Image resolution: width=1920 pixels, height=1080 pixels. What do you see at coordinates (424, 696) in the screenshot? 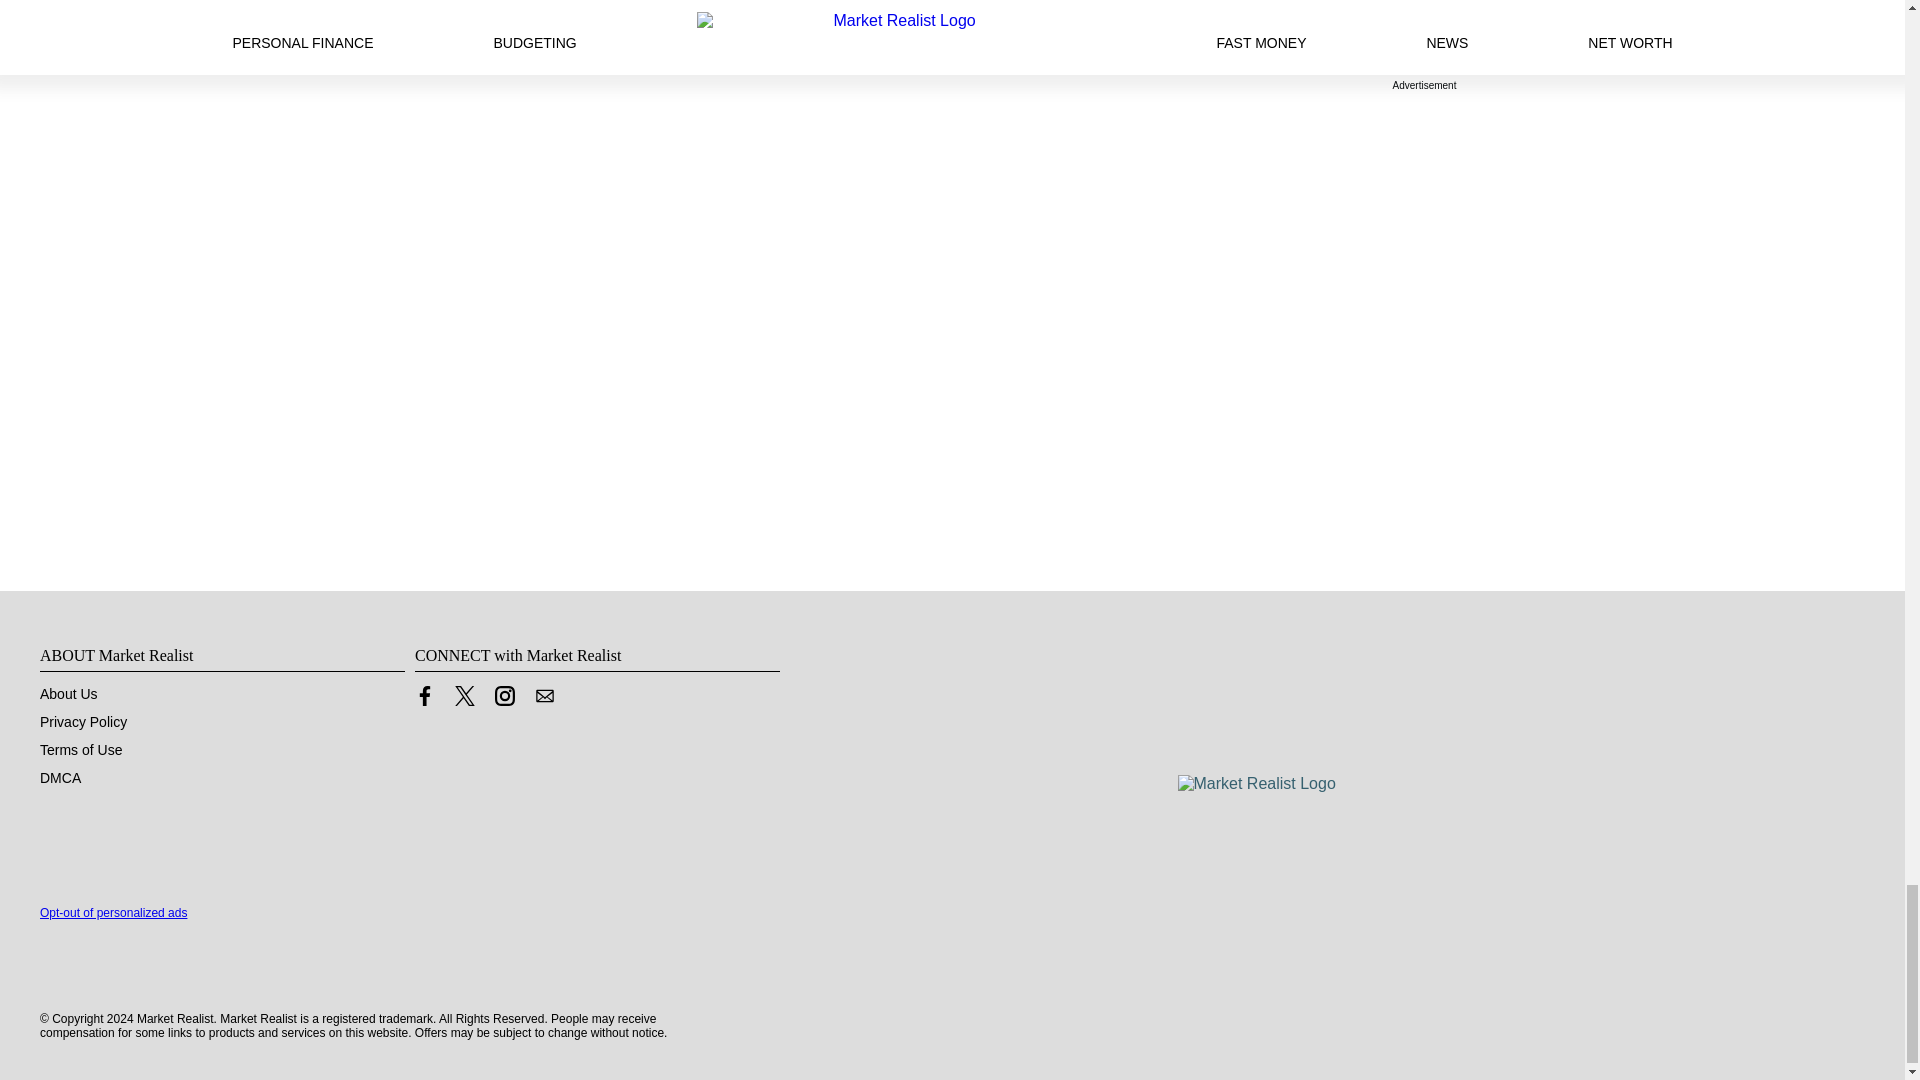
I see `Link to Facebook` at bounding box center [424, 696].